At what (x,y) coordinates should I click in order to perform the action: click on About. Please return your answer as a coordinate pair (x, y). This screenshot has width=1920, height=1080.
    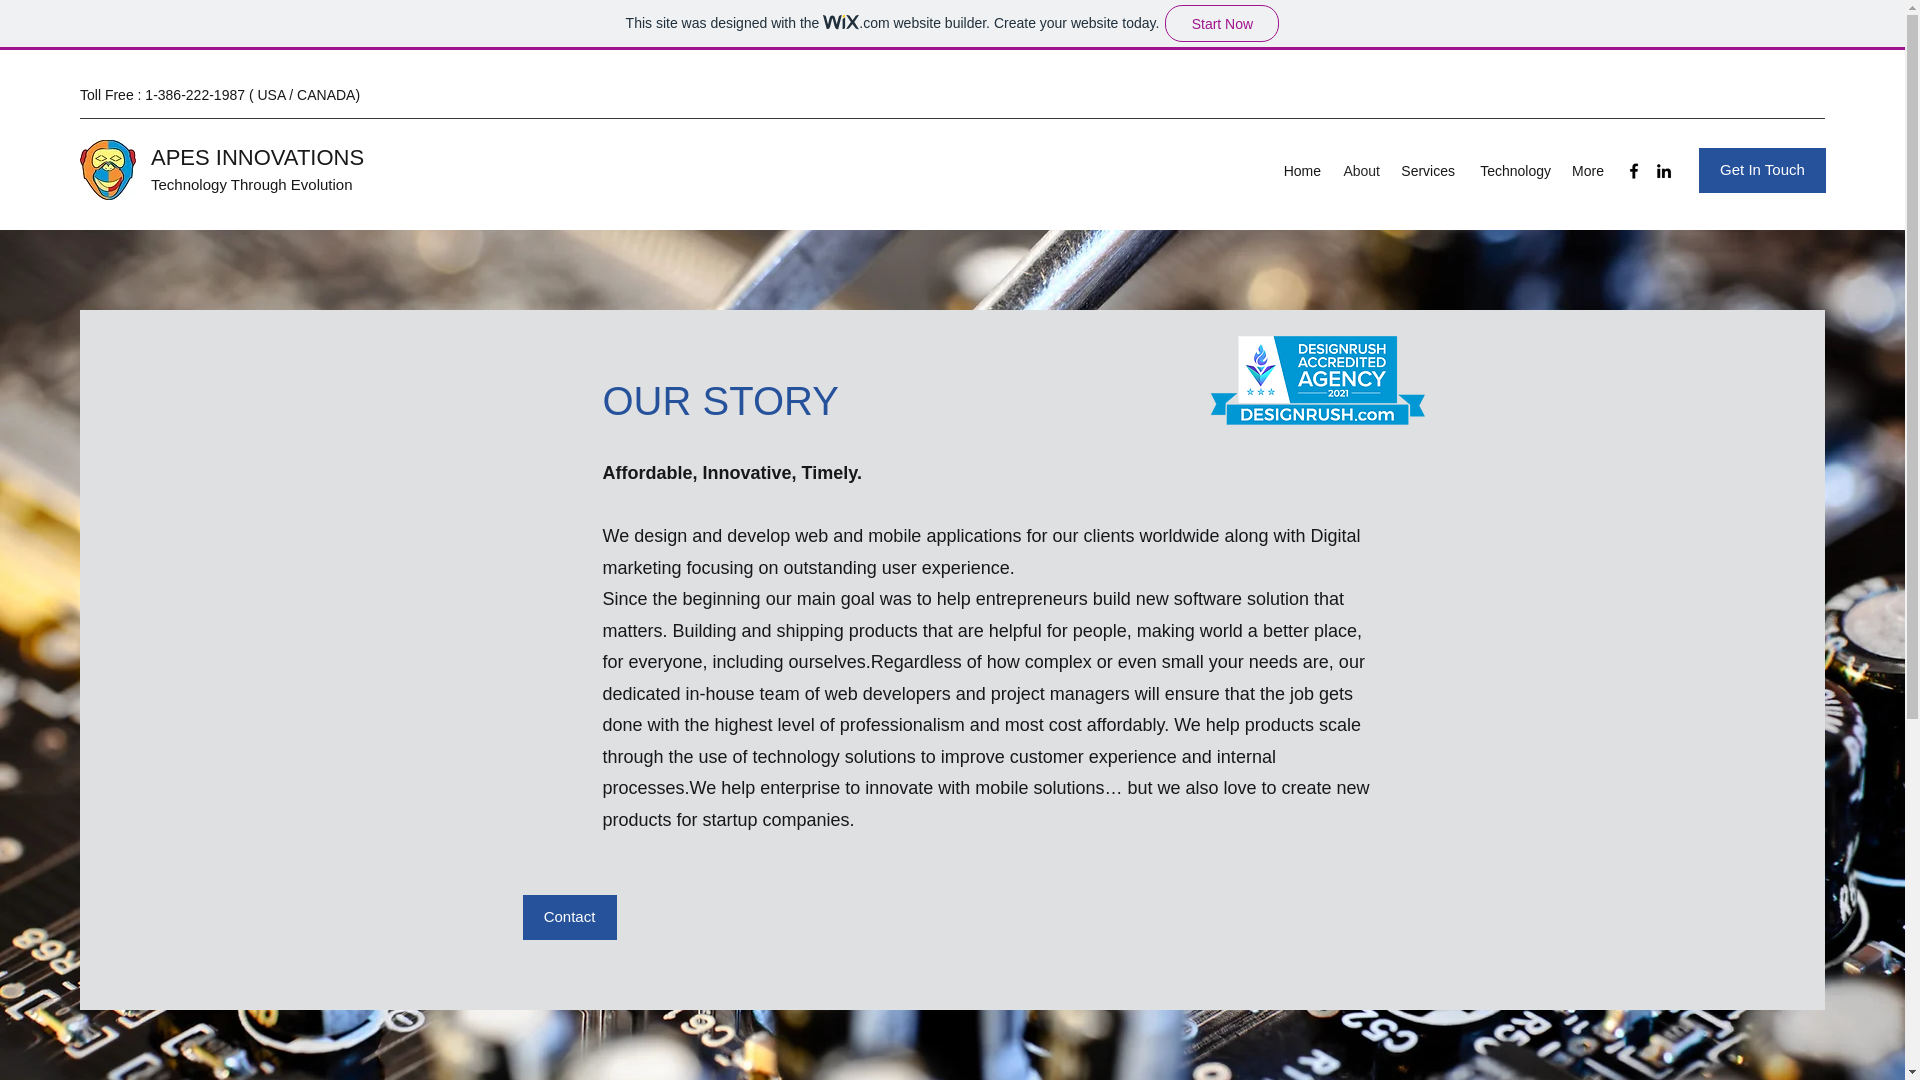
    Looking at the image, I should click on (1360, 170).